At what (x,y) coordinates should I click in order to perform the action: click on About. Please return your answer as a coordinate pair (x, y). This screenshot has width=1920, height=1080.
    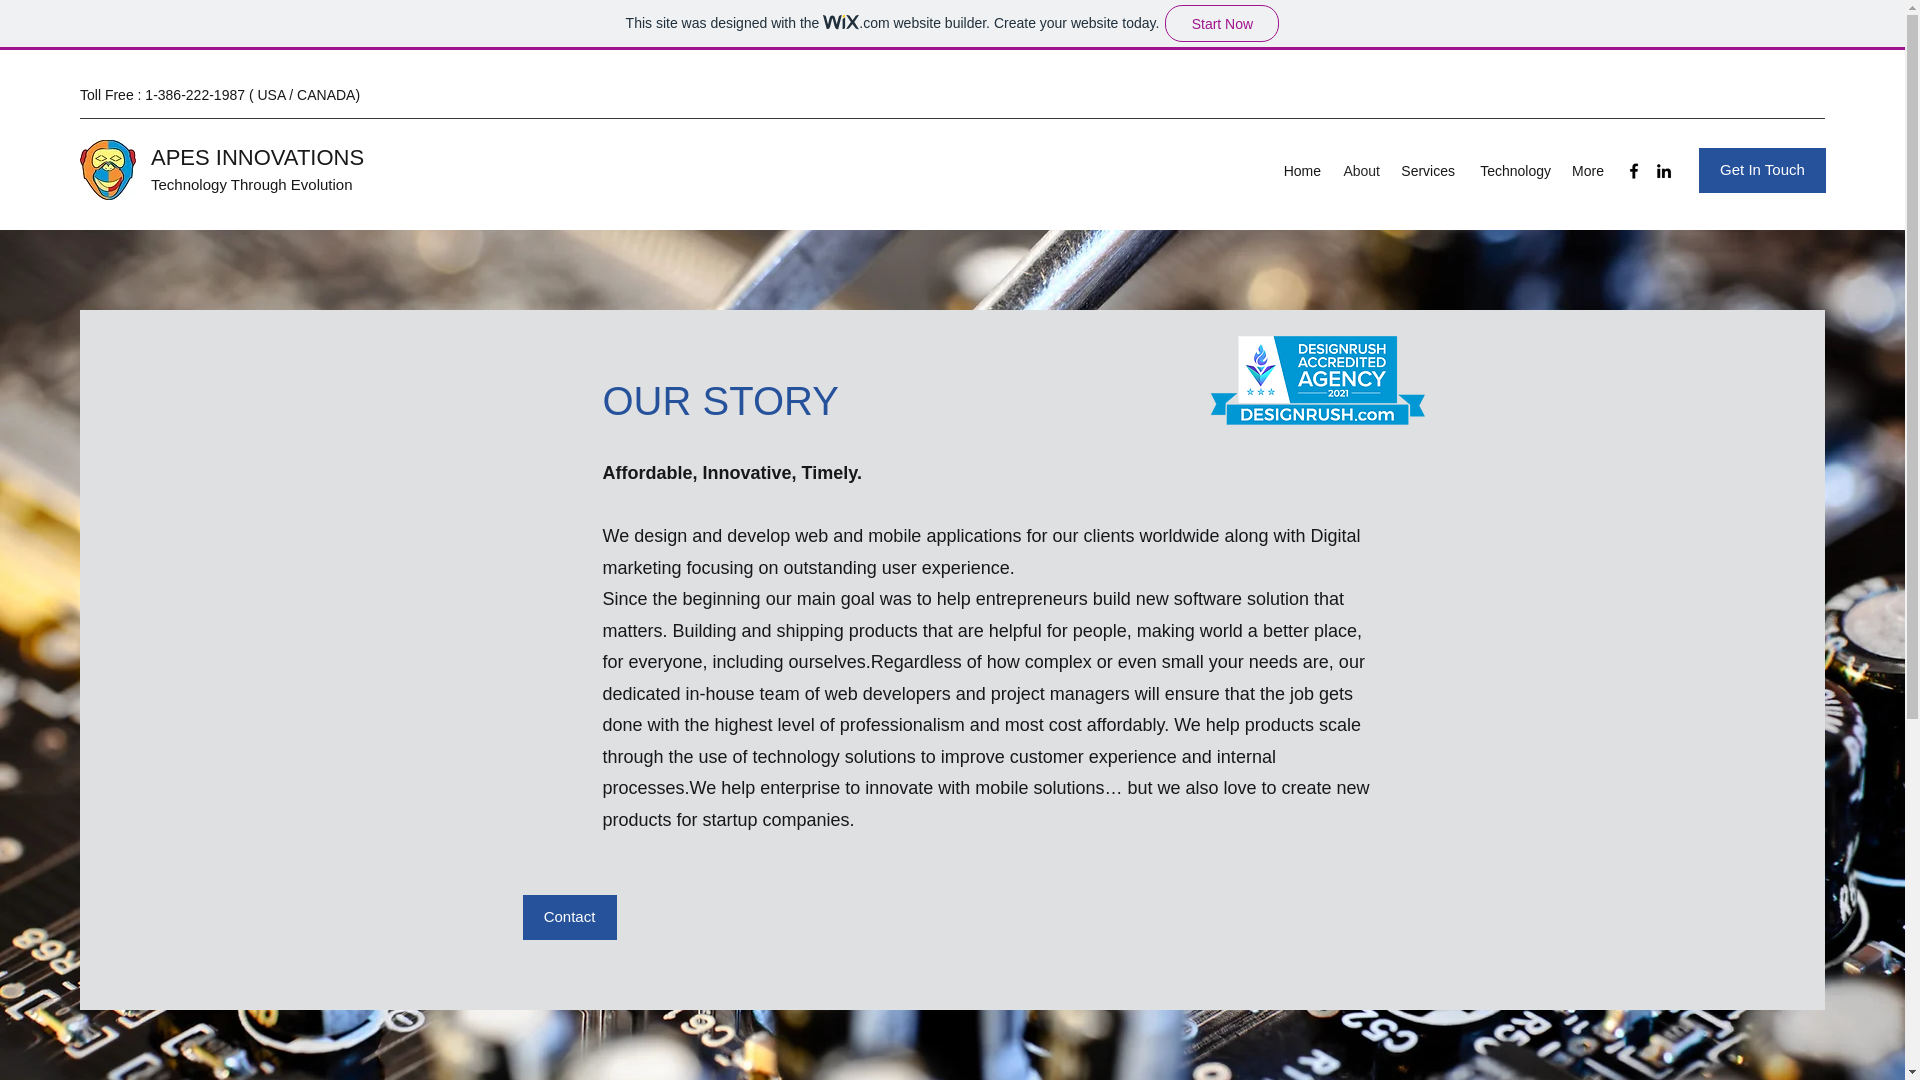
    Looking at the image, I should click on (1360, 170).